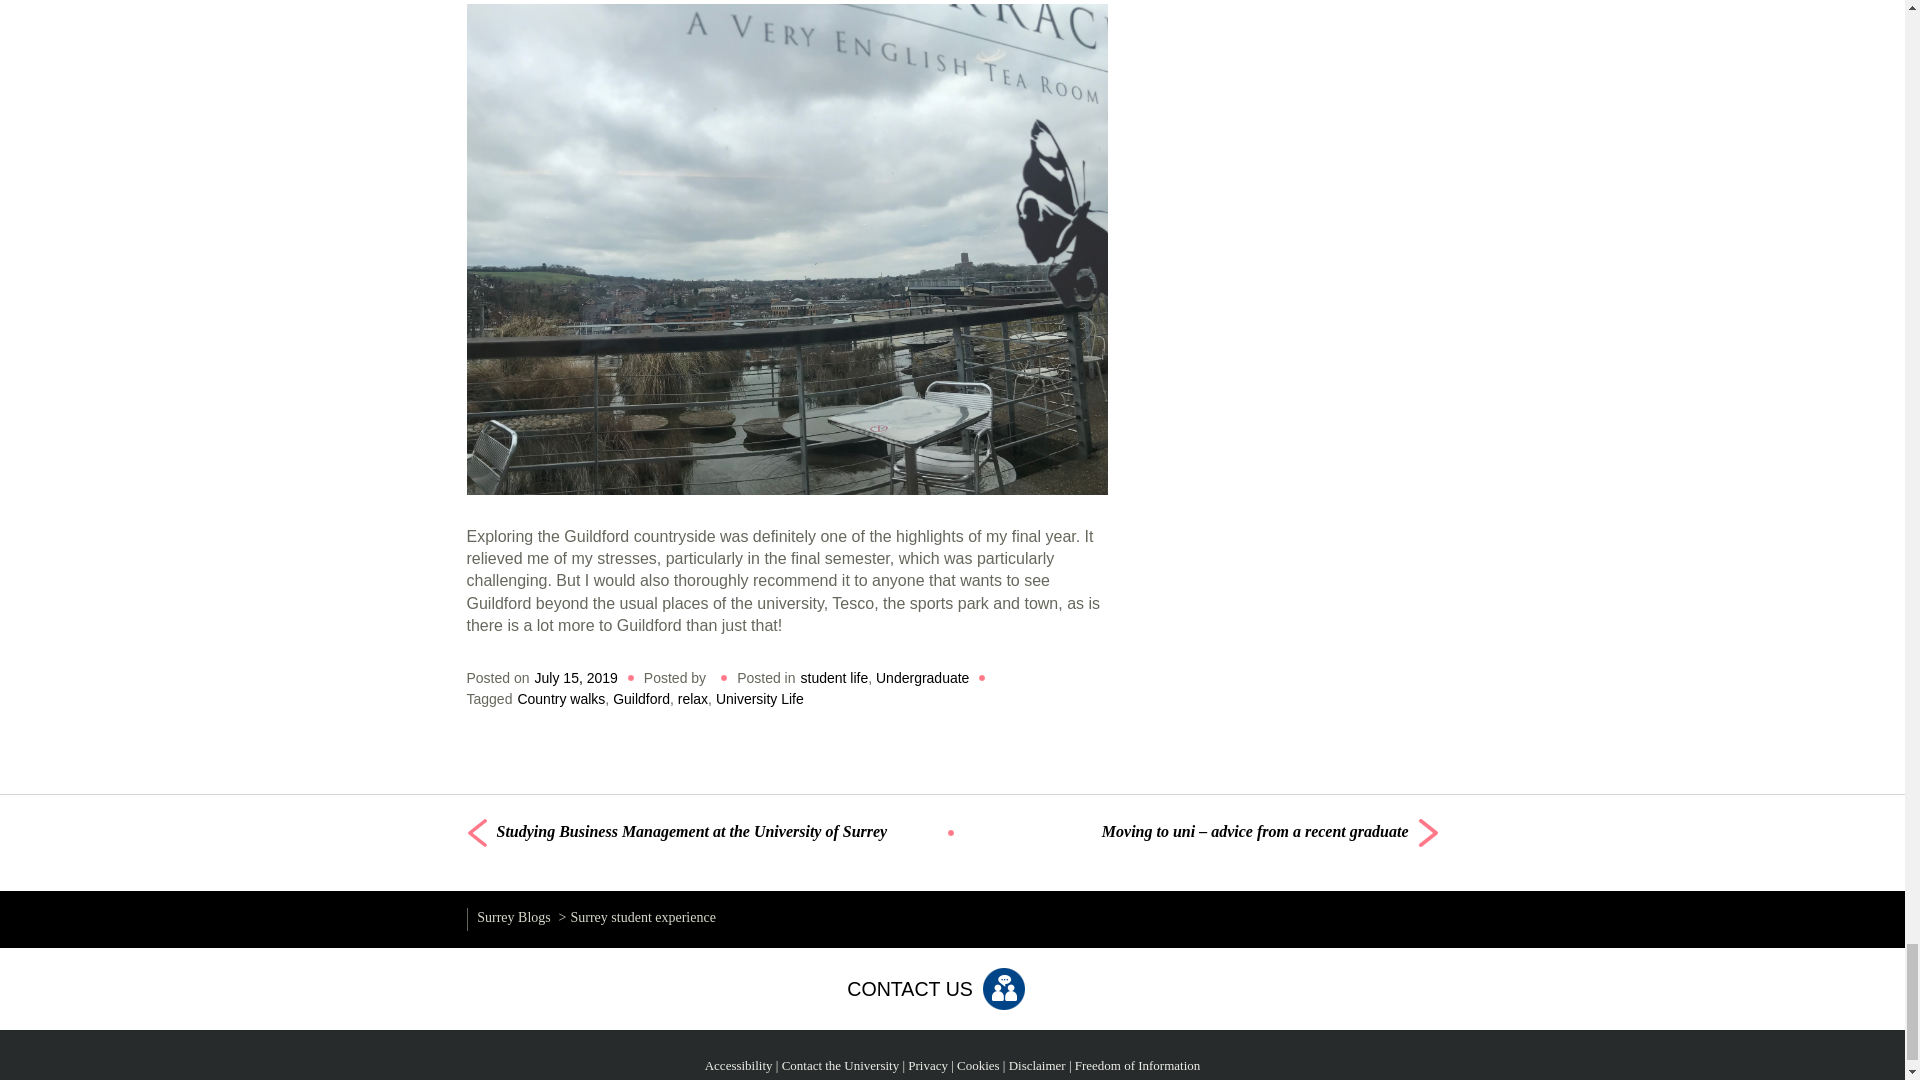 The width and height of the screenshot is (1920, 1080). What do you see at coordinates (641, 699) in the screenshot?
I see `Guildford` at bounding box center [641, 699].